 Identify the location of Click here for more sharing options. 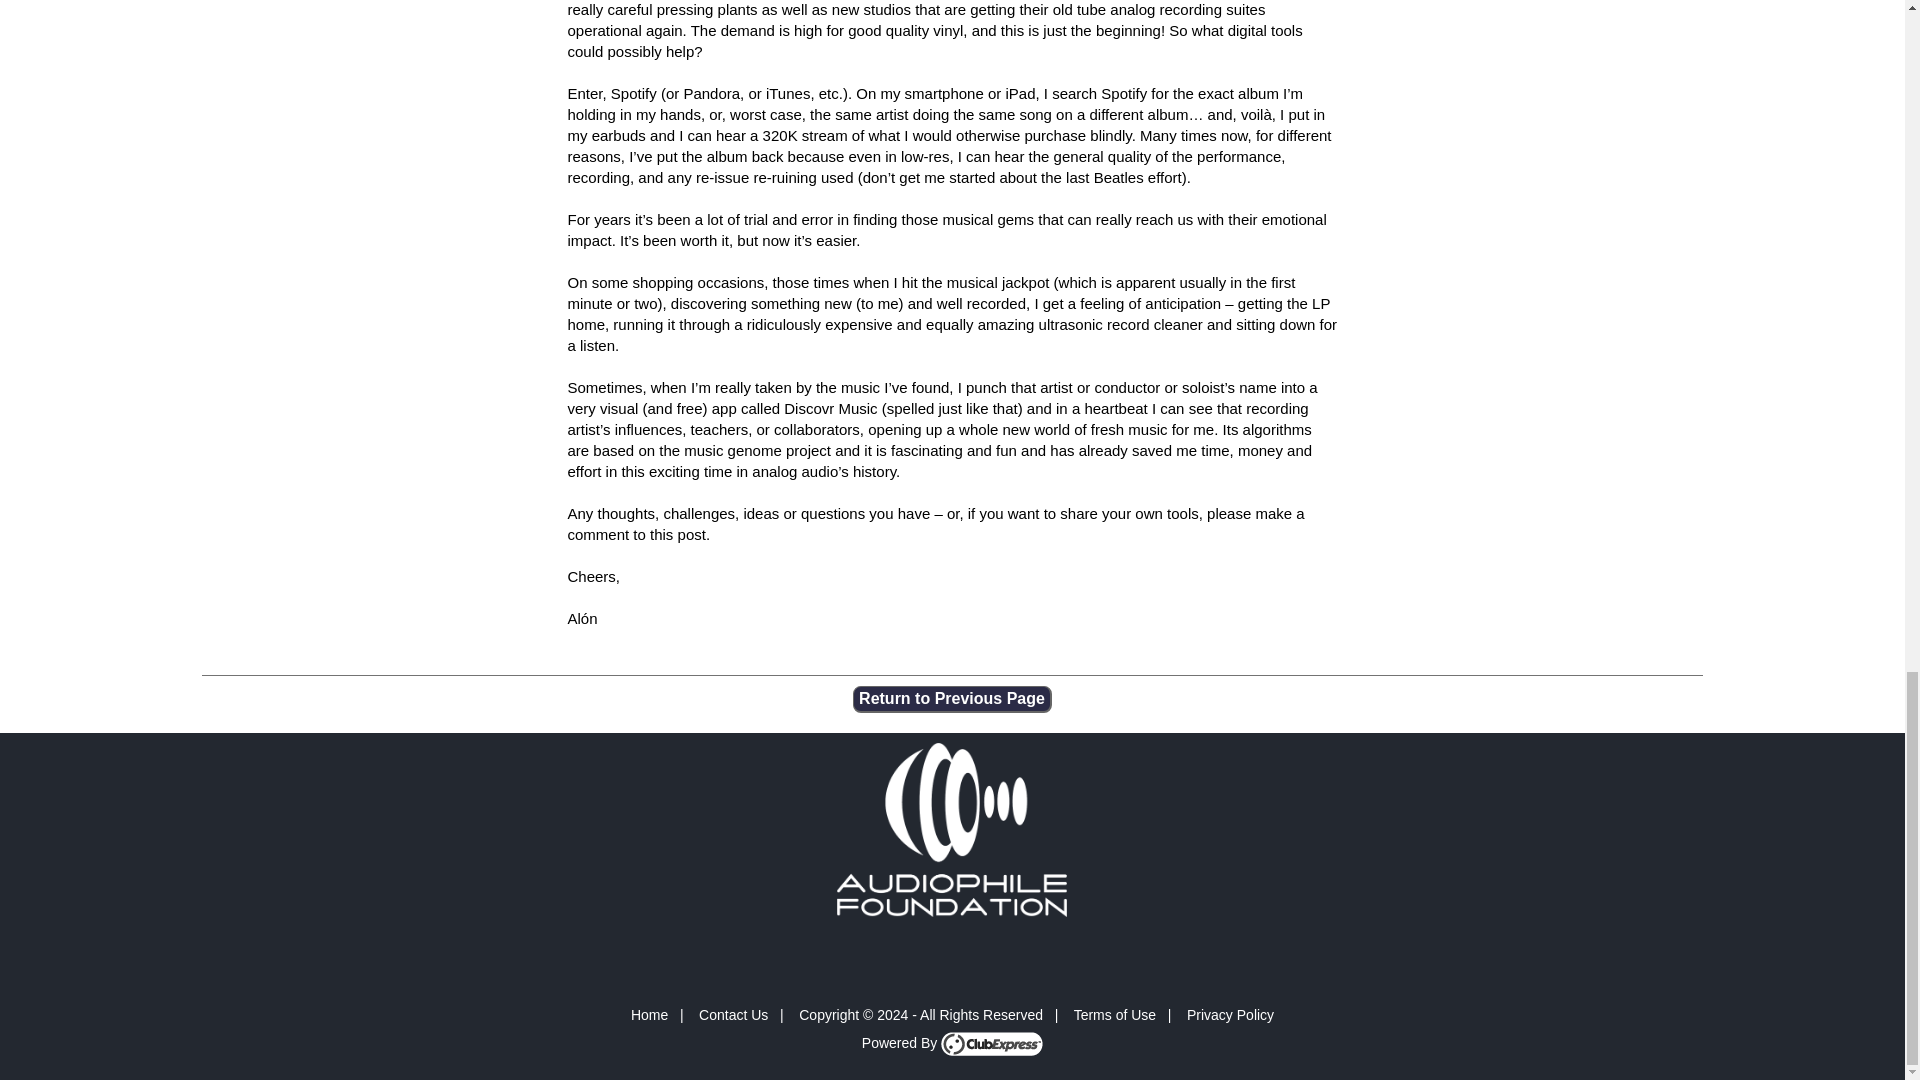
(996, 952).